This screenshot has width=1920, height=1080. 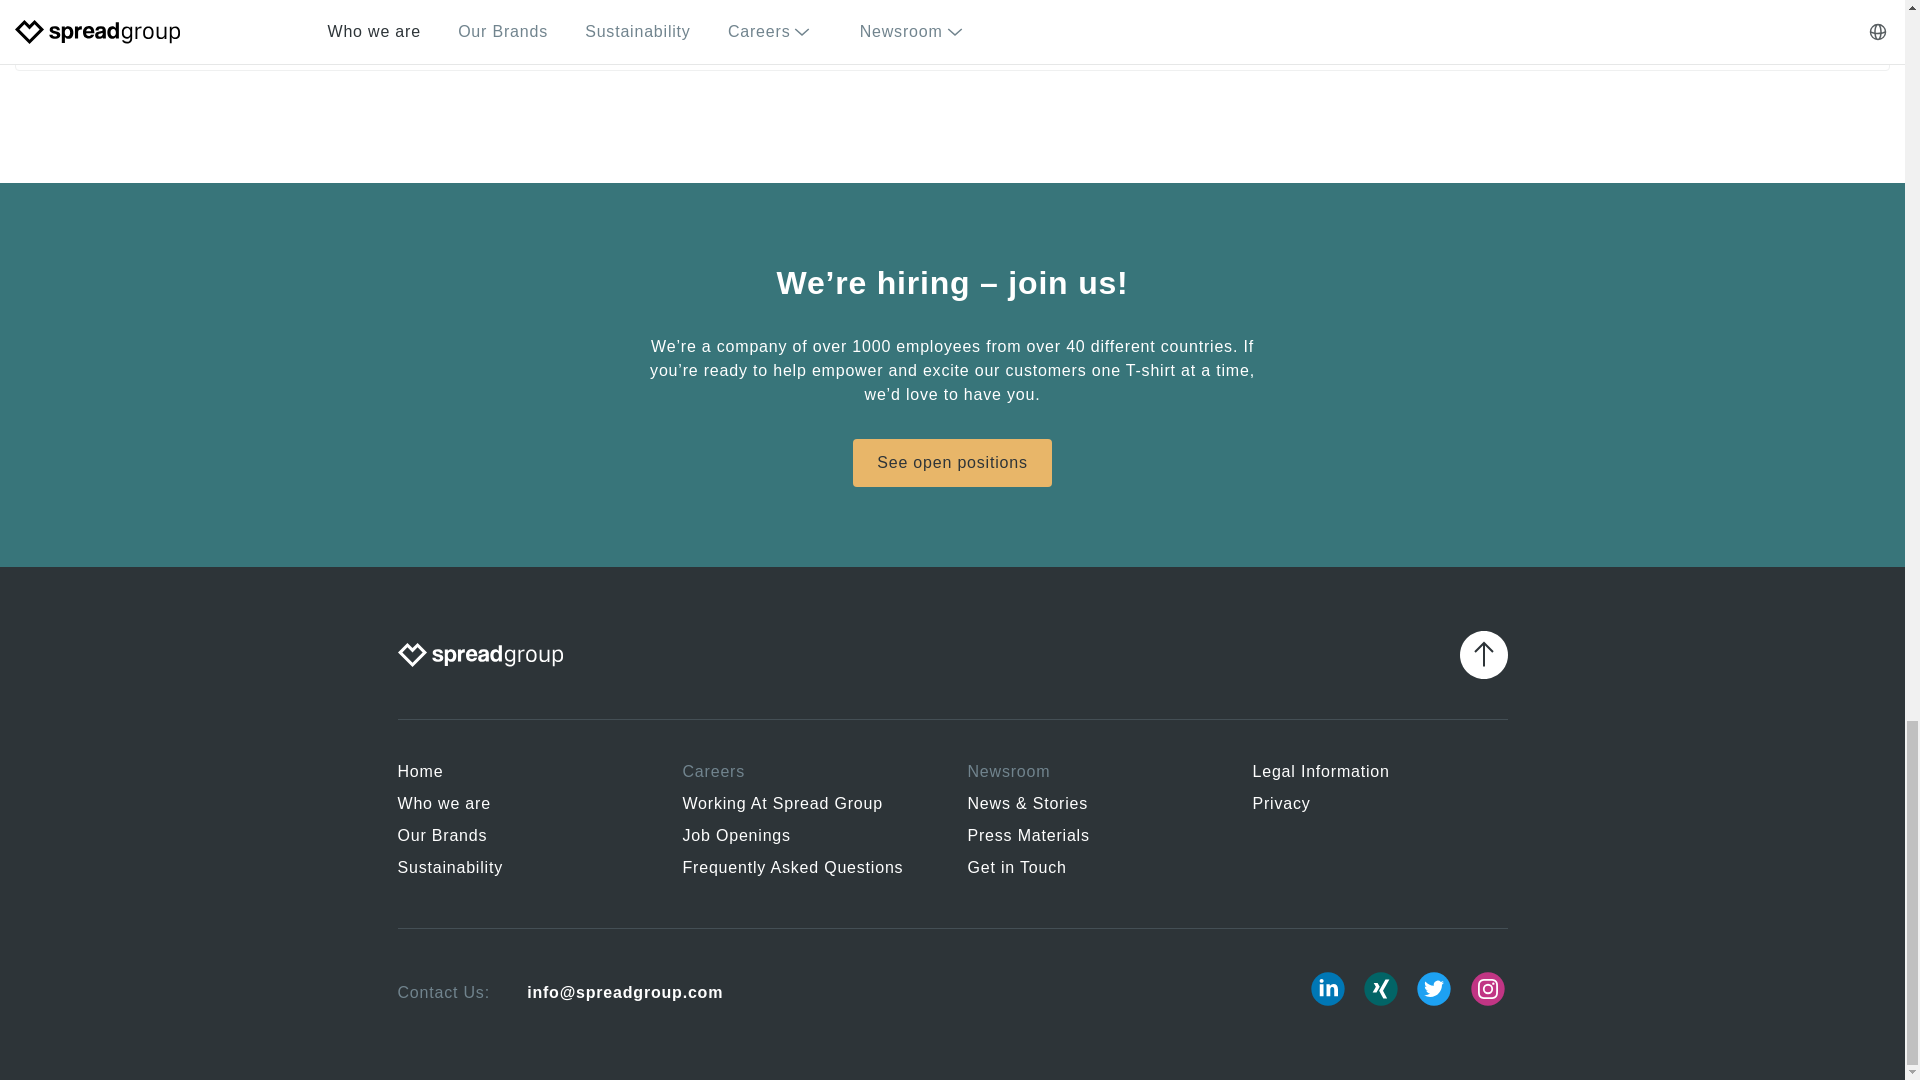 I want to click on Legal Information, so click(x=1379, y=776).